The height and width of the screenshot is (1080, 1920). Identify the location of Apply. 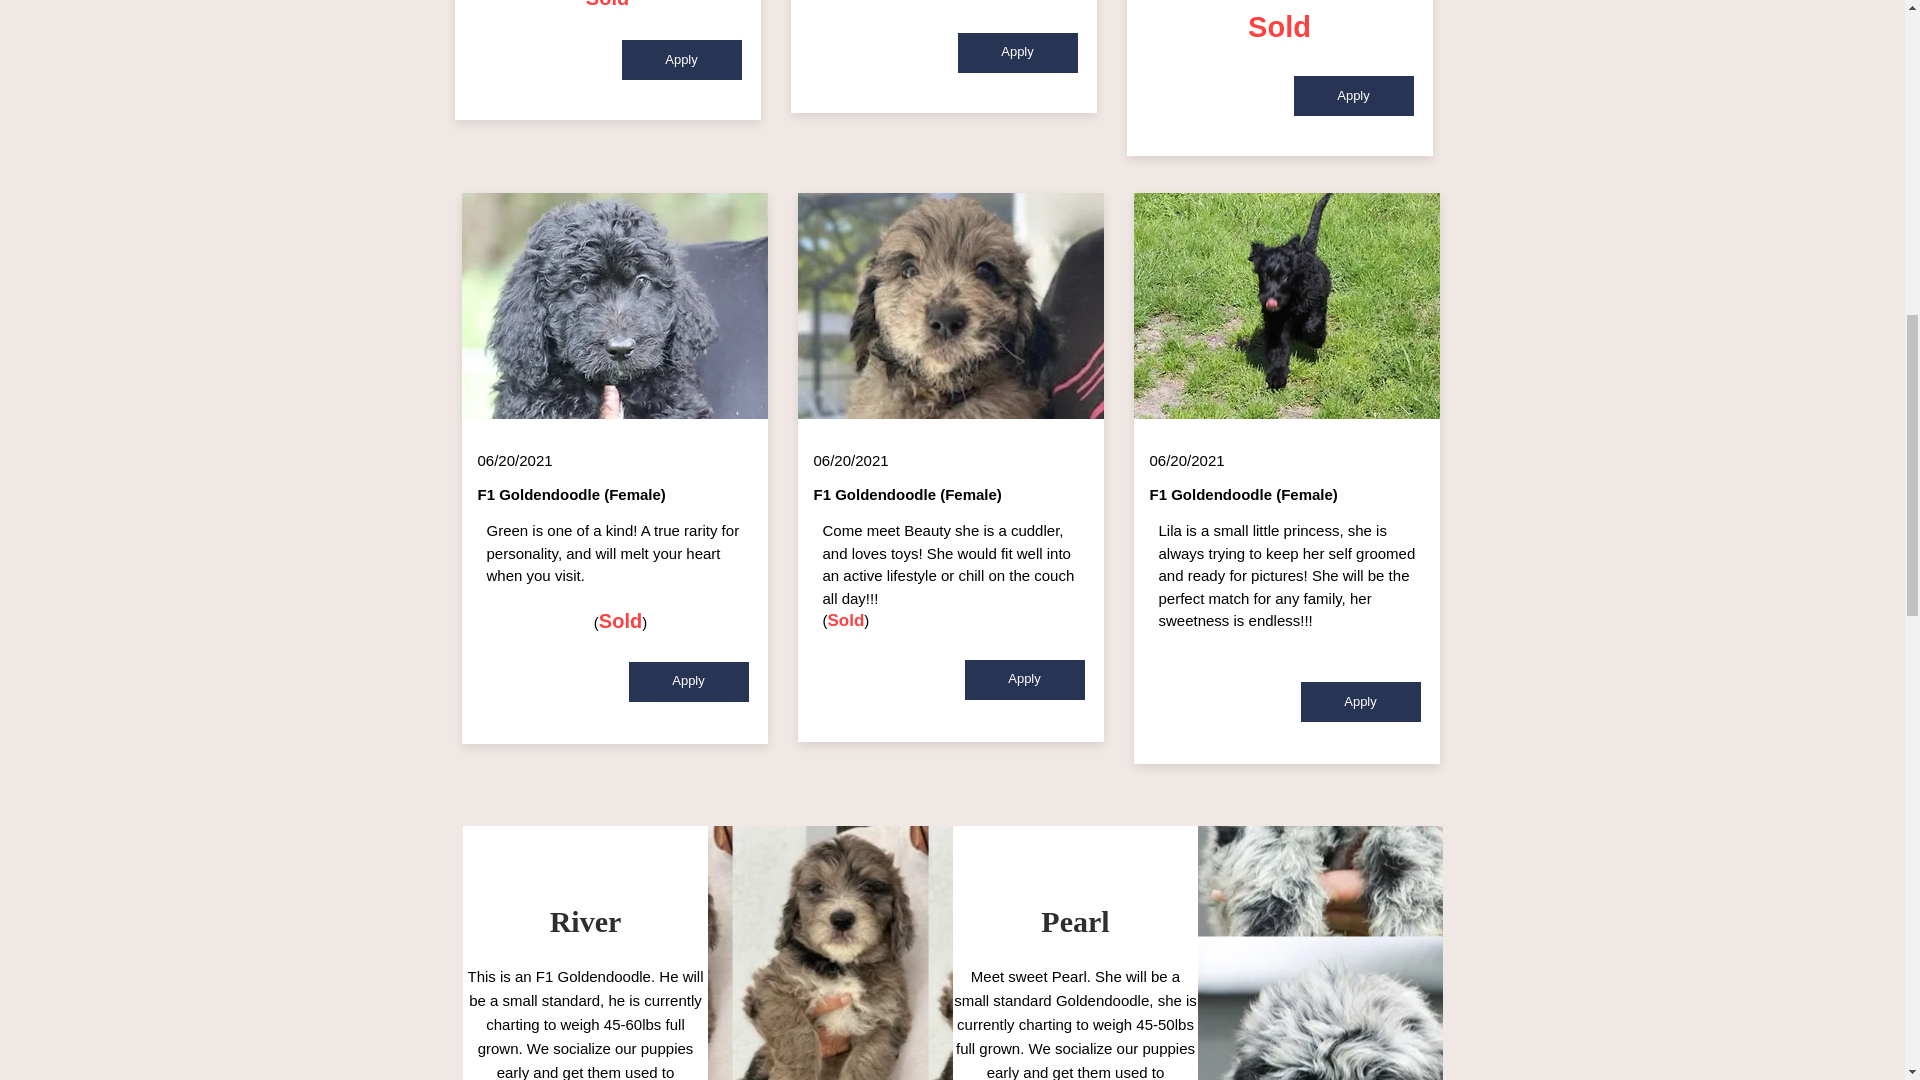
(1354, 95).